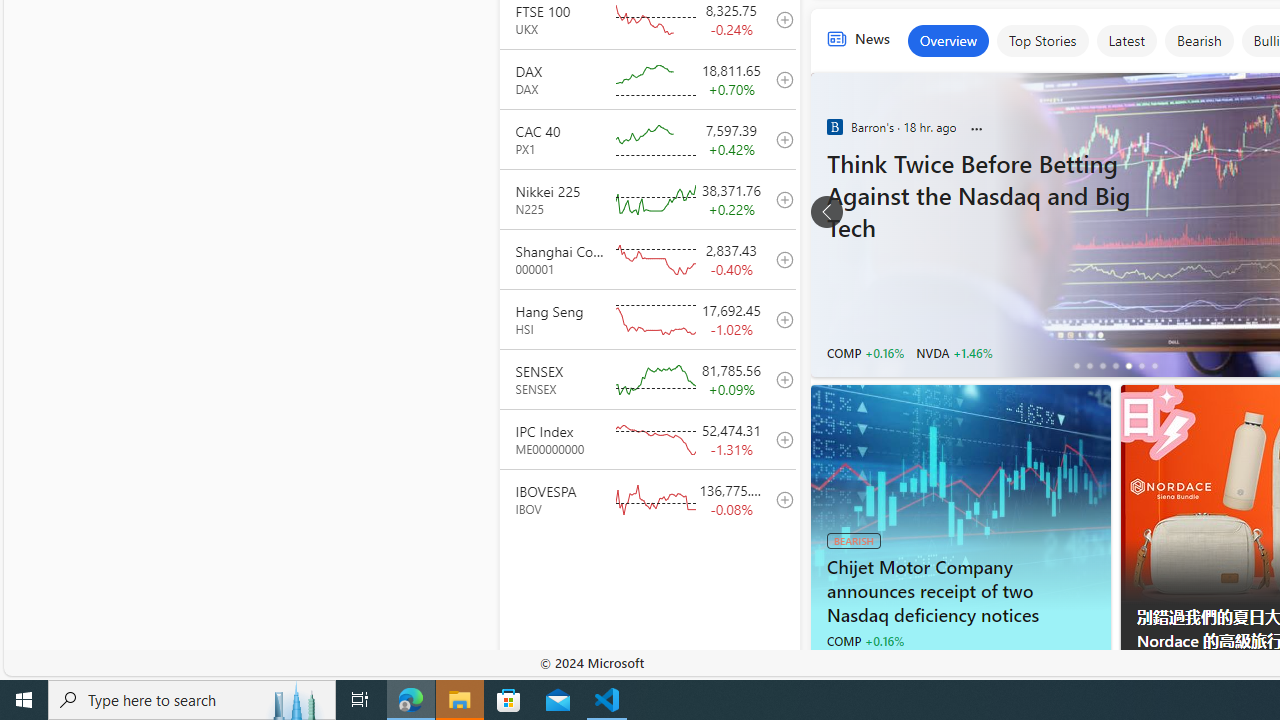  What do you see at coordinates (948, 40) in the screenshot?
I see `Overview` at bounding box center [948, 40].